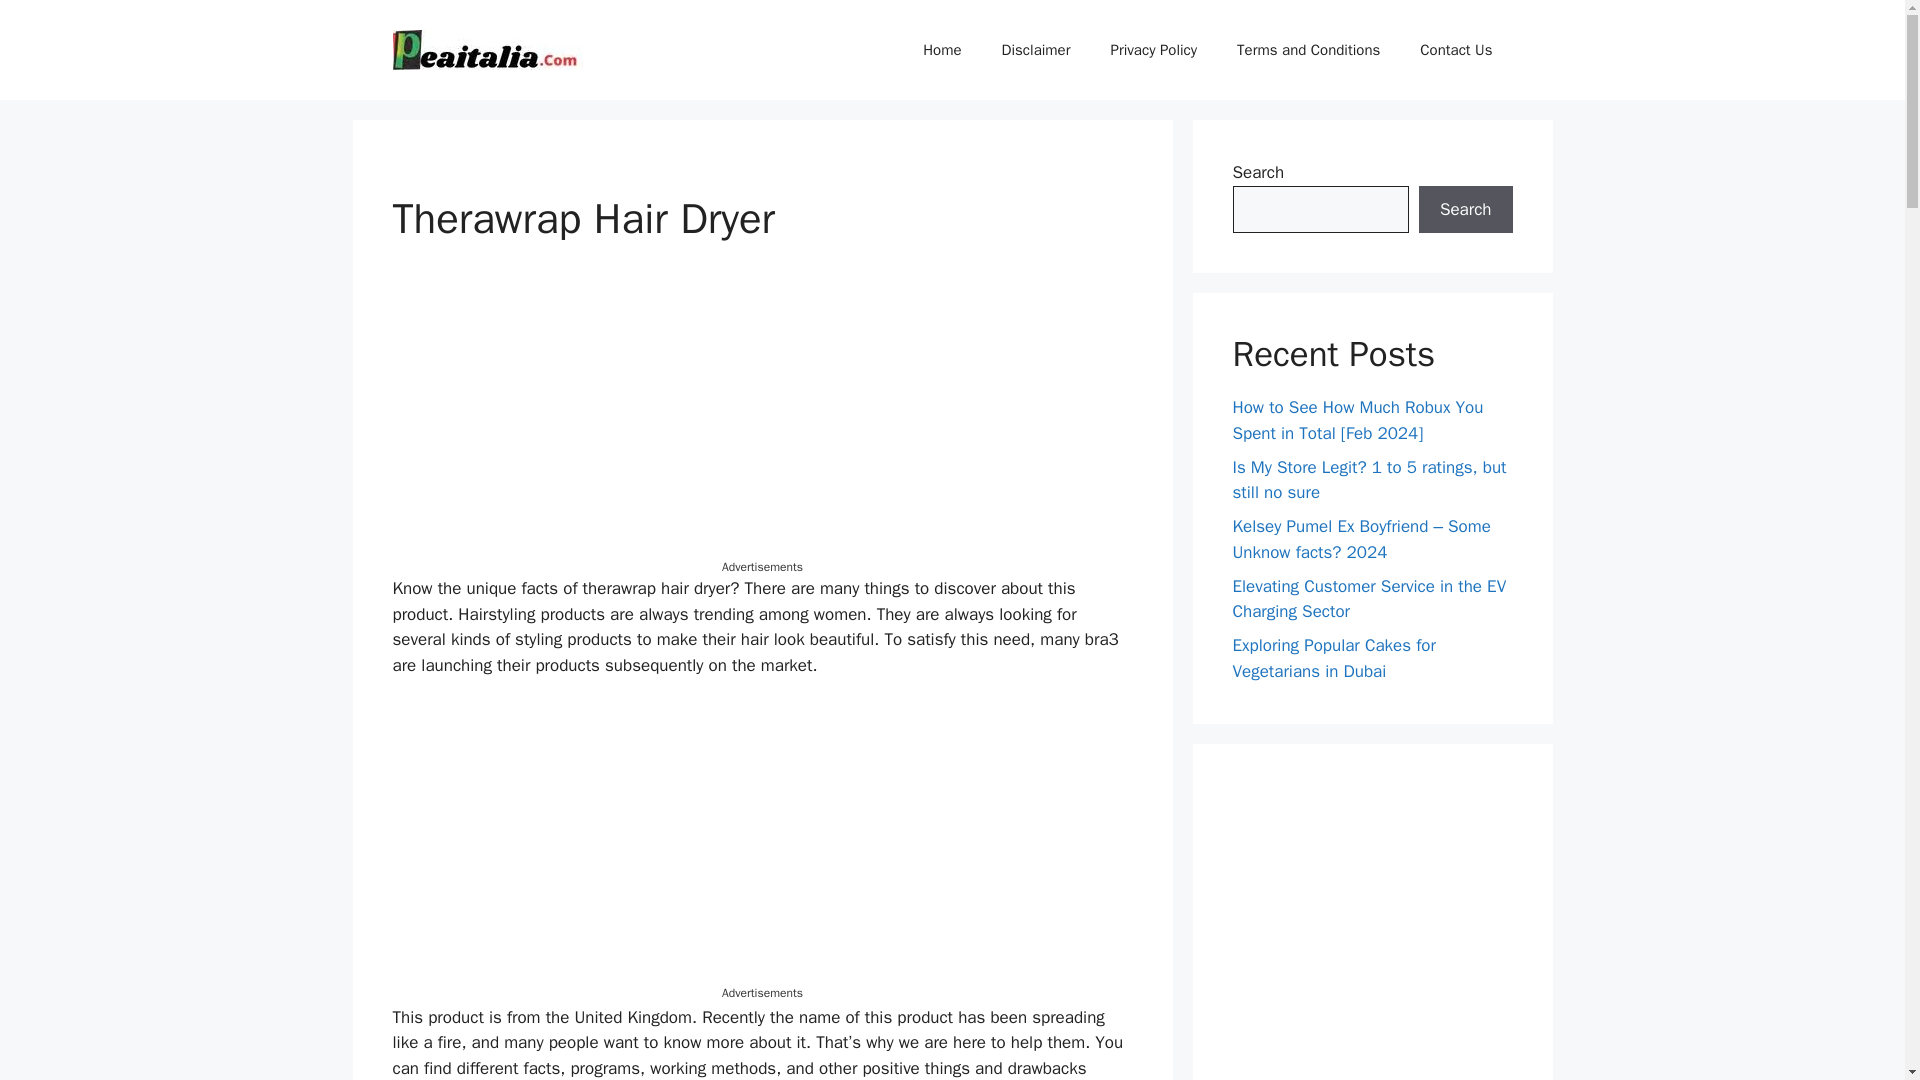  Describe the element at coordinates (762, 844) in the screenshot. I see `Advertisement` at that location.